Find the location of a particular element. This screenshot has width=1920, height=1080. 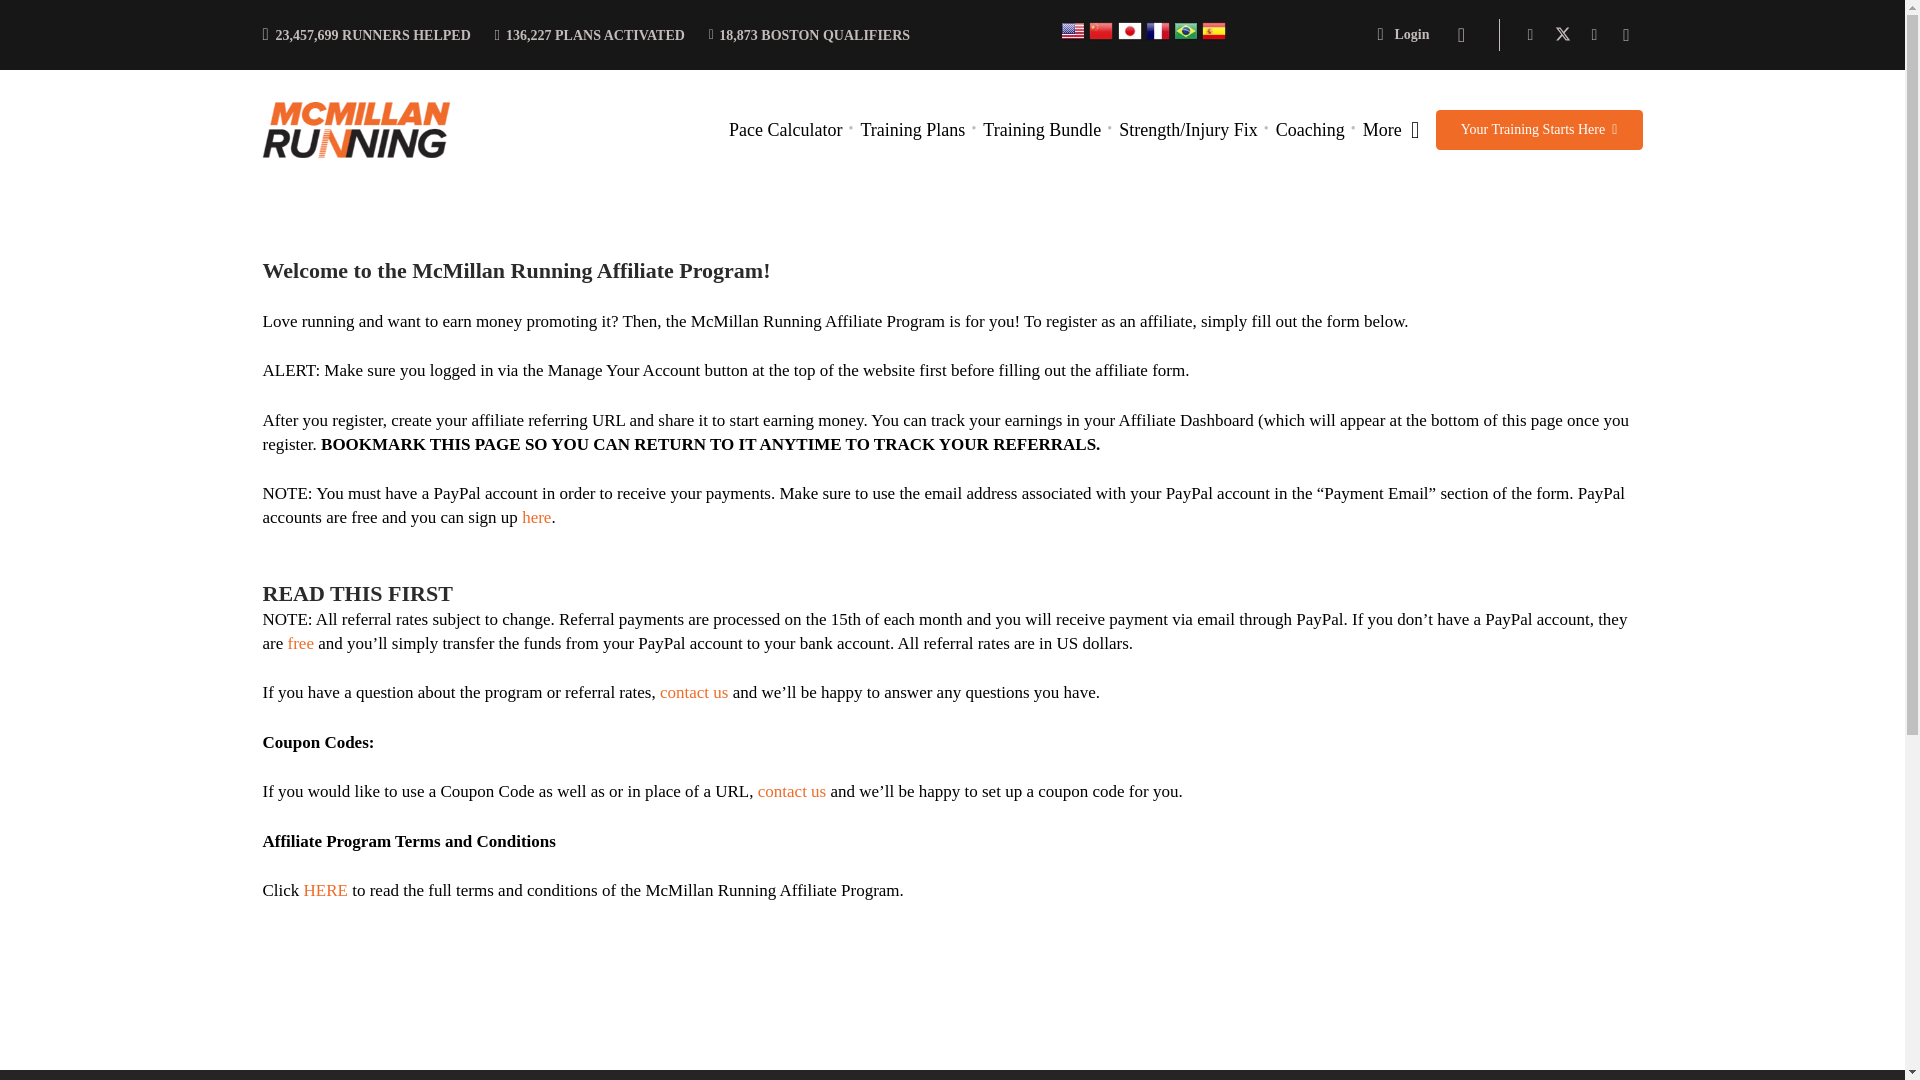

Training Plans is located at coordinates (912, 130).